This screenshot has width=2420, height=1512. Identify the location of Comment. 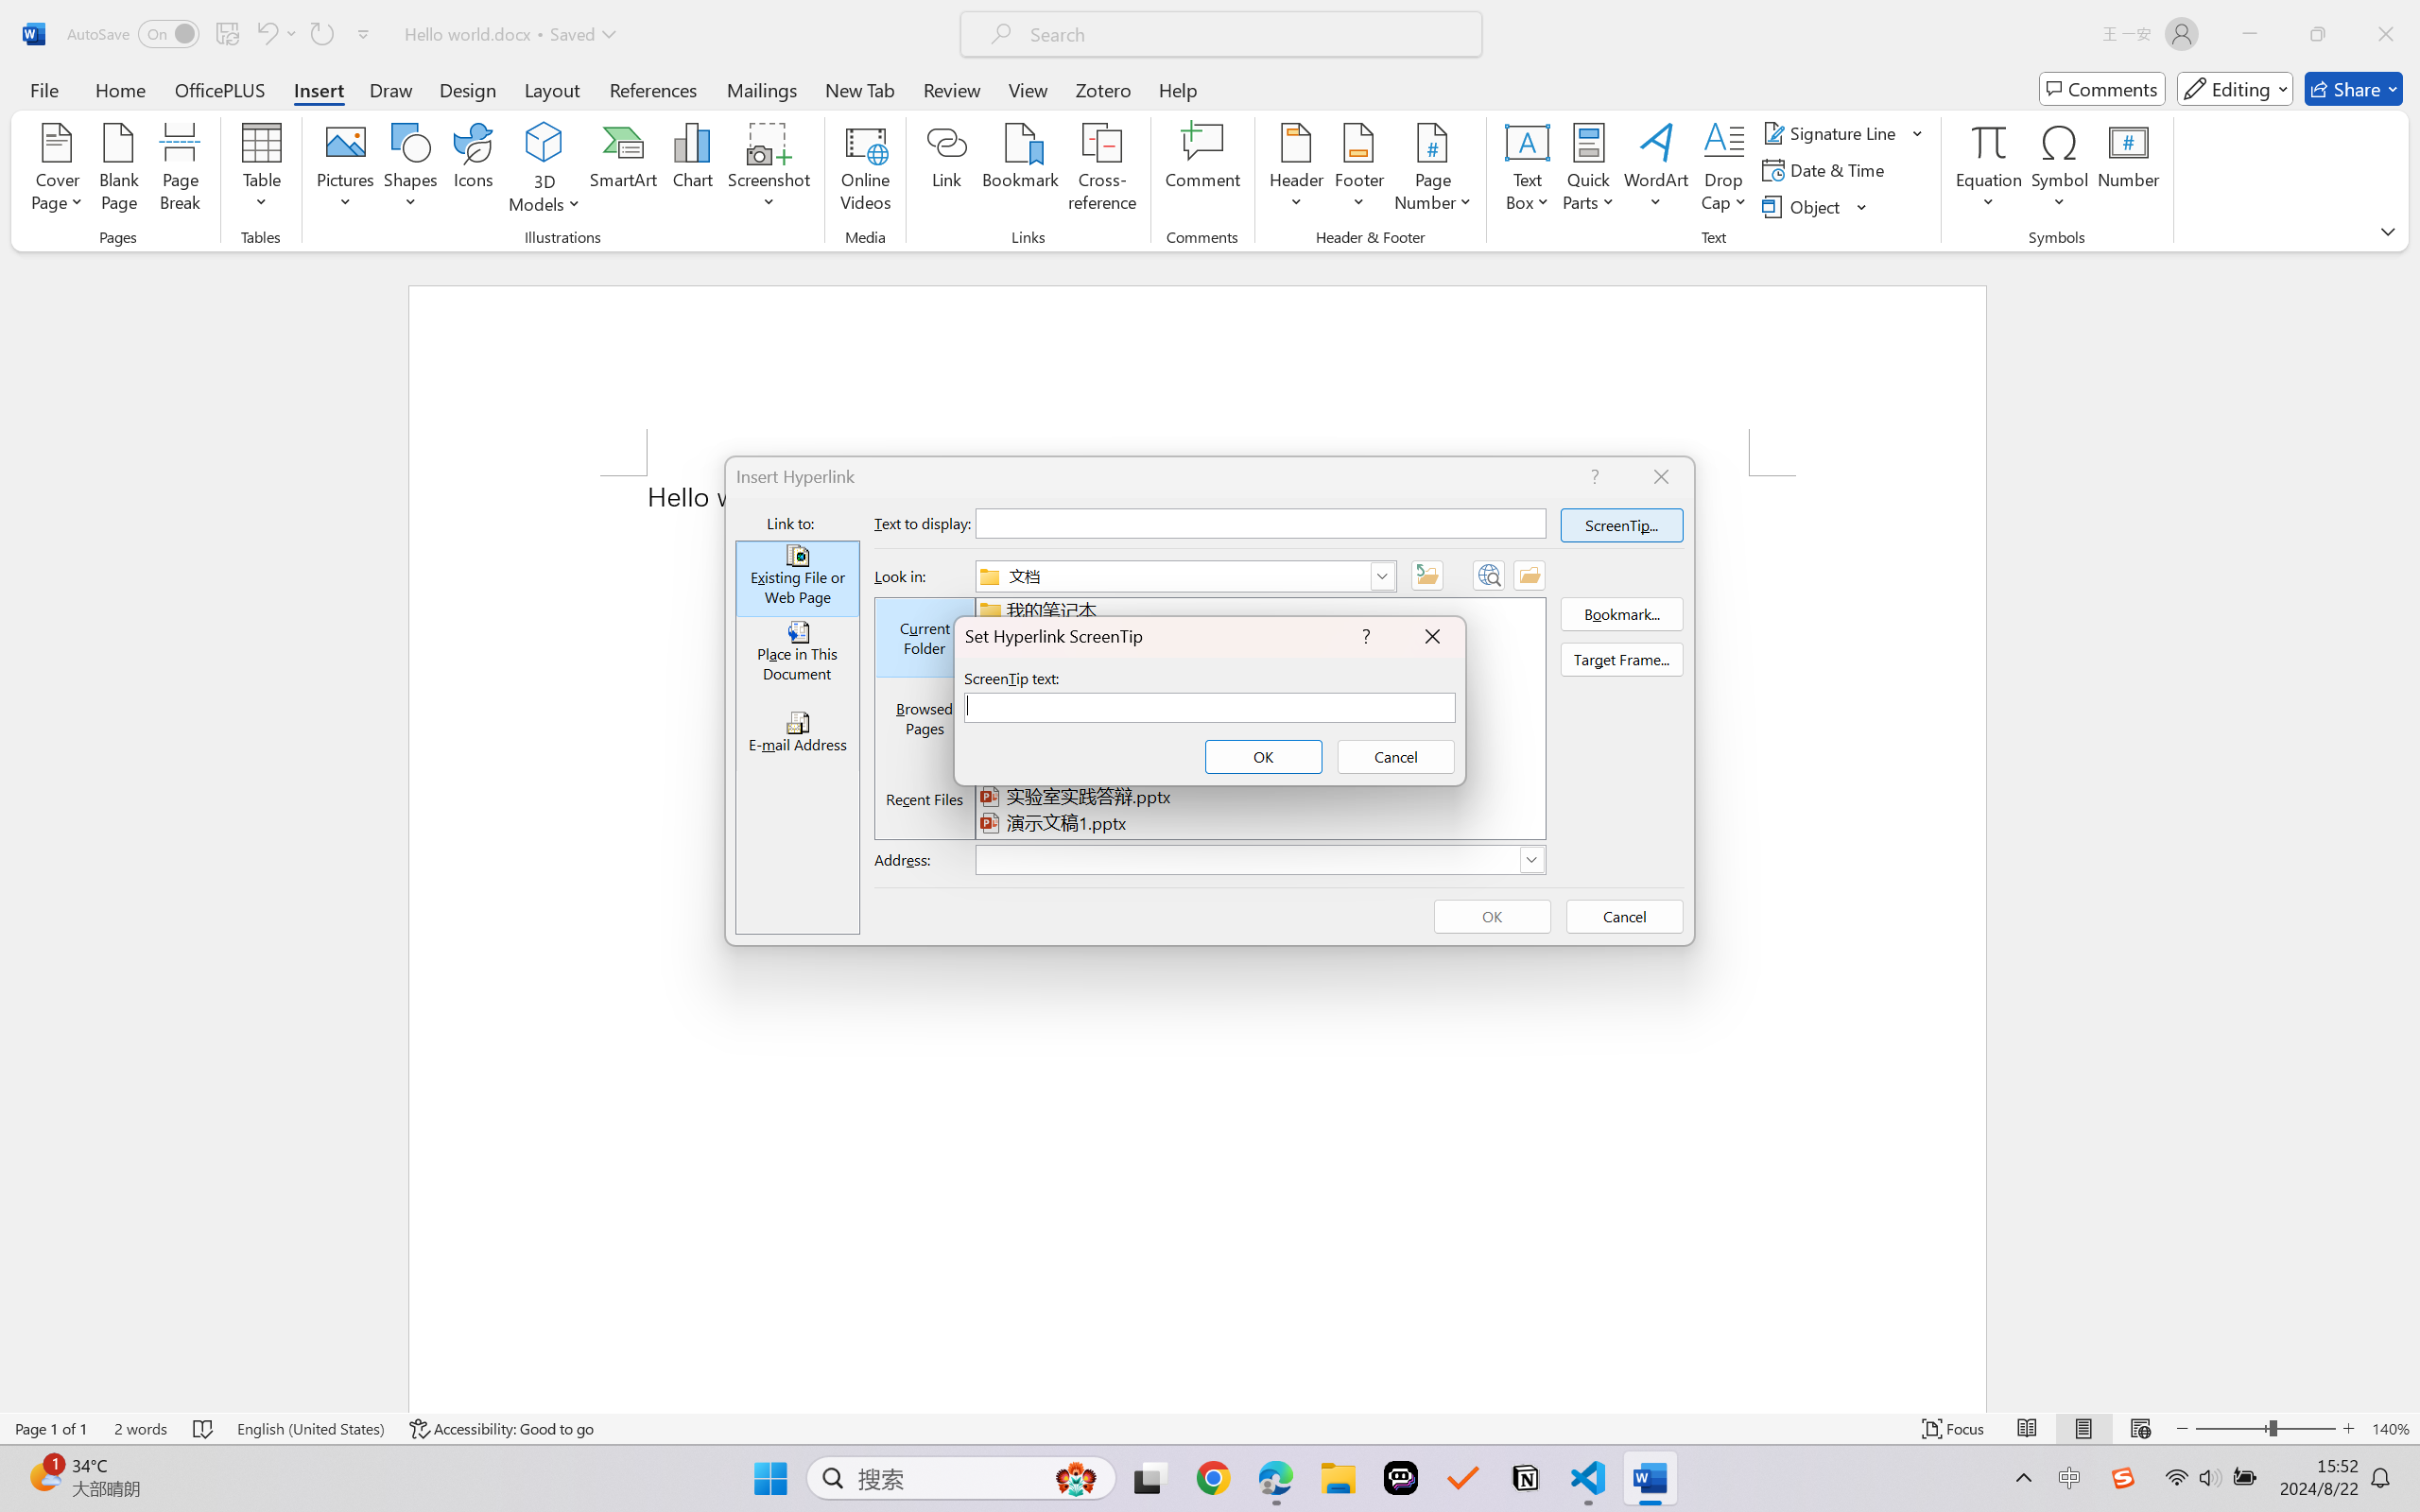
(1202, 170).